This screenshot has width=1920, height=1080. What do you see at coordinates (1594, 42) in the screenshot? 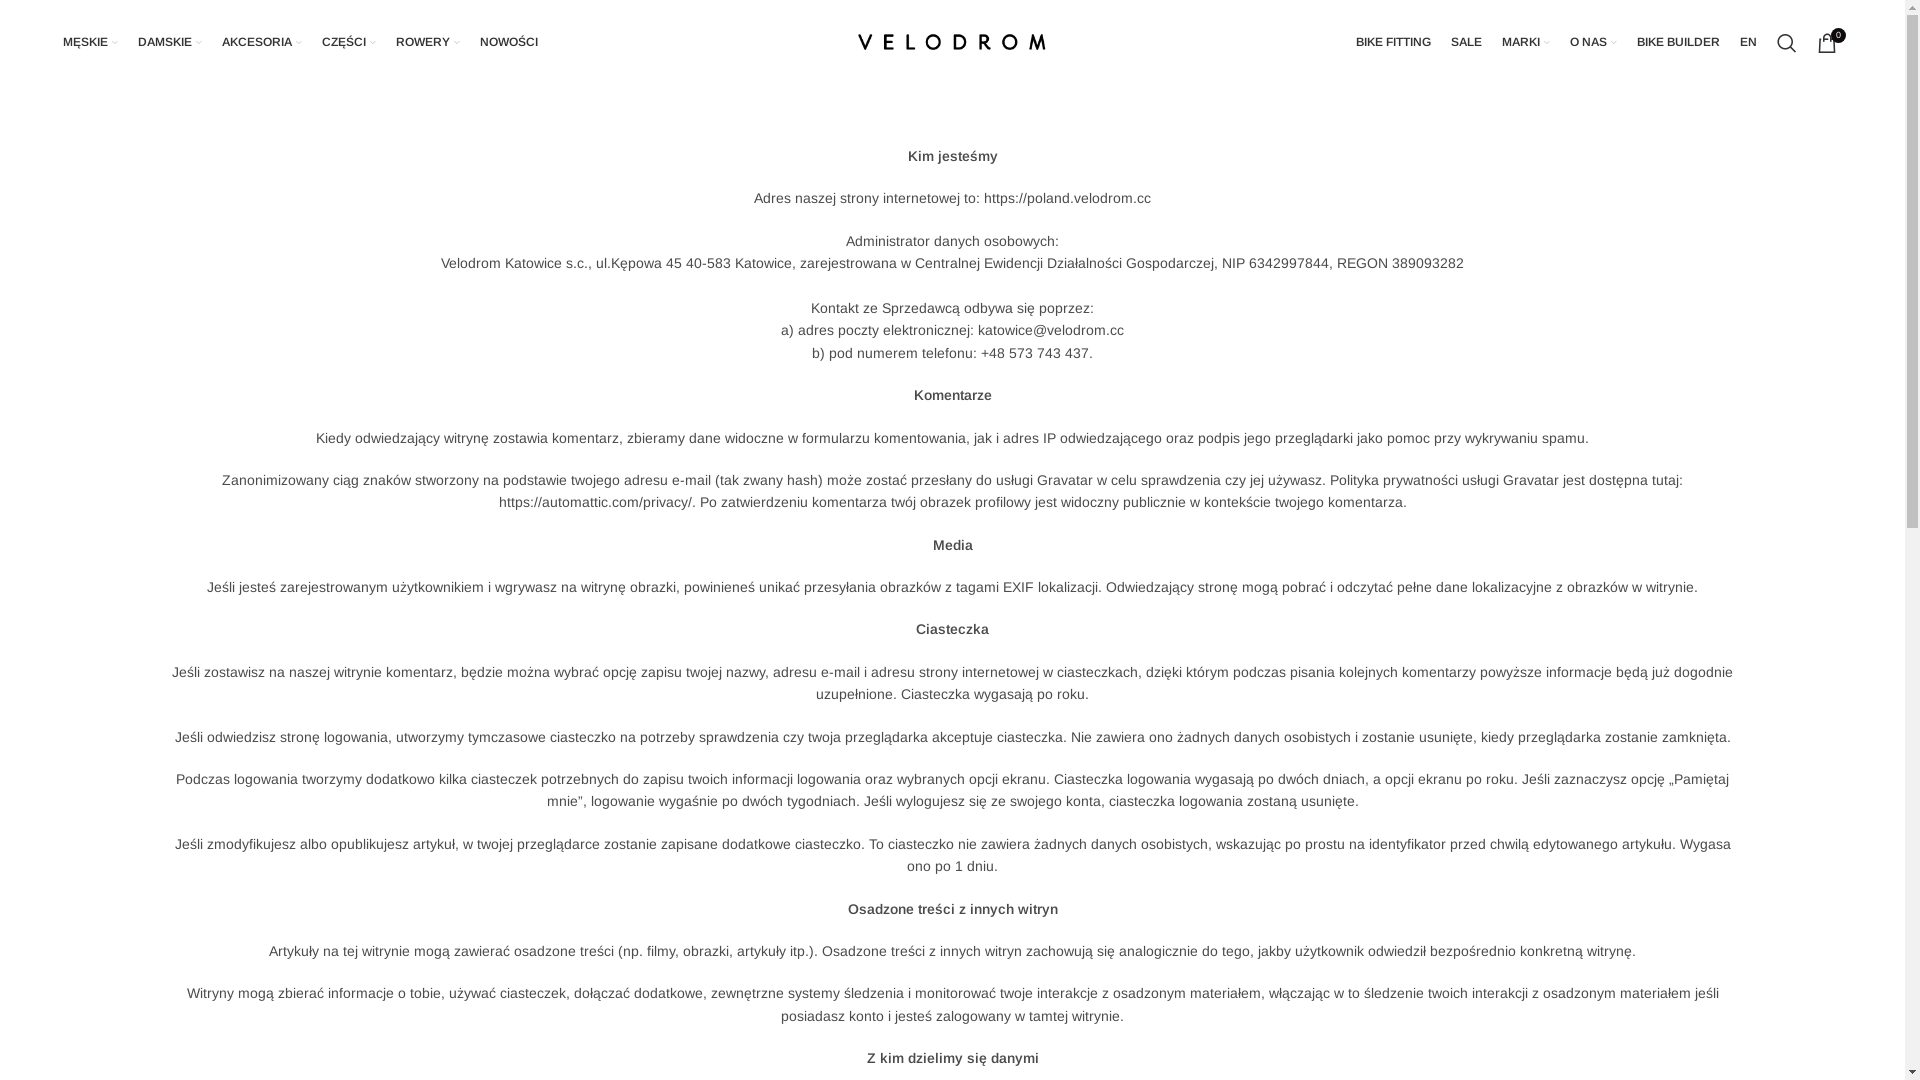
I see `O NAS` at bounding box center [1594, 42].